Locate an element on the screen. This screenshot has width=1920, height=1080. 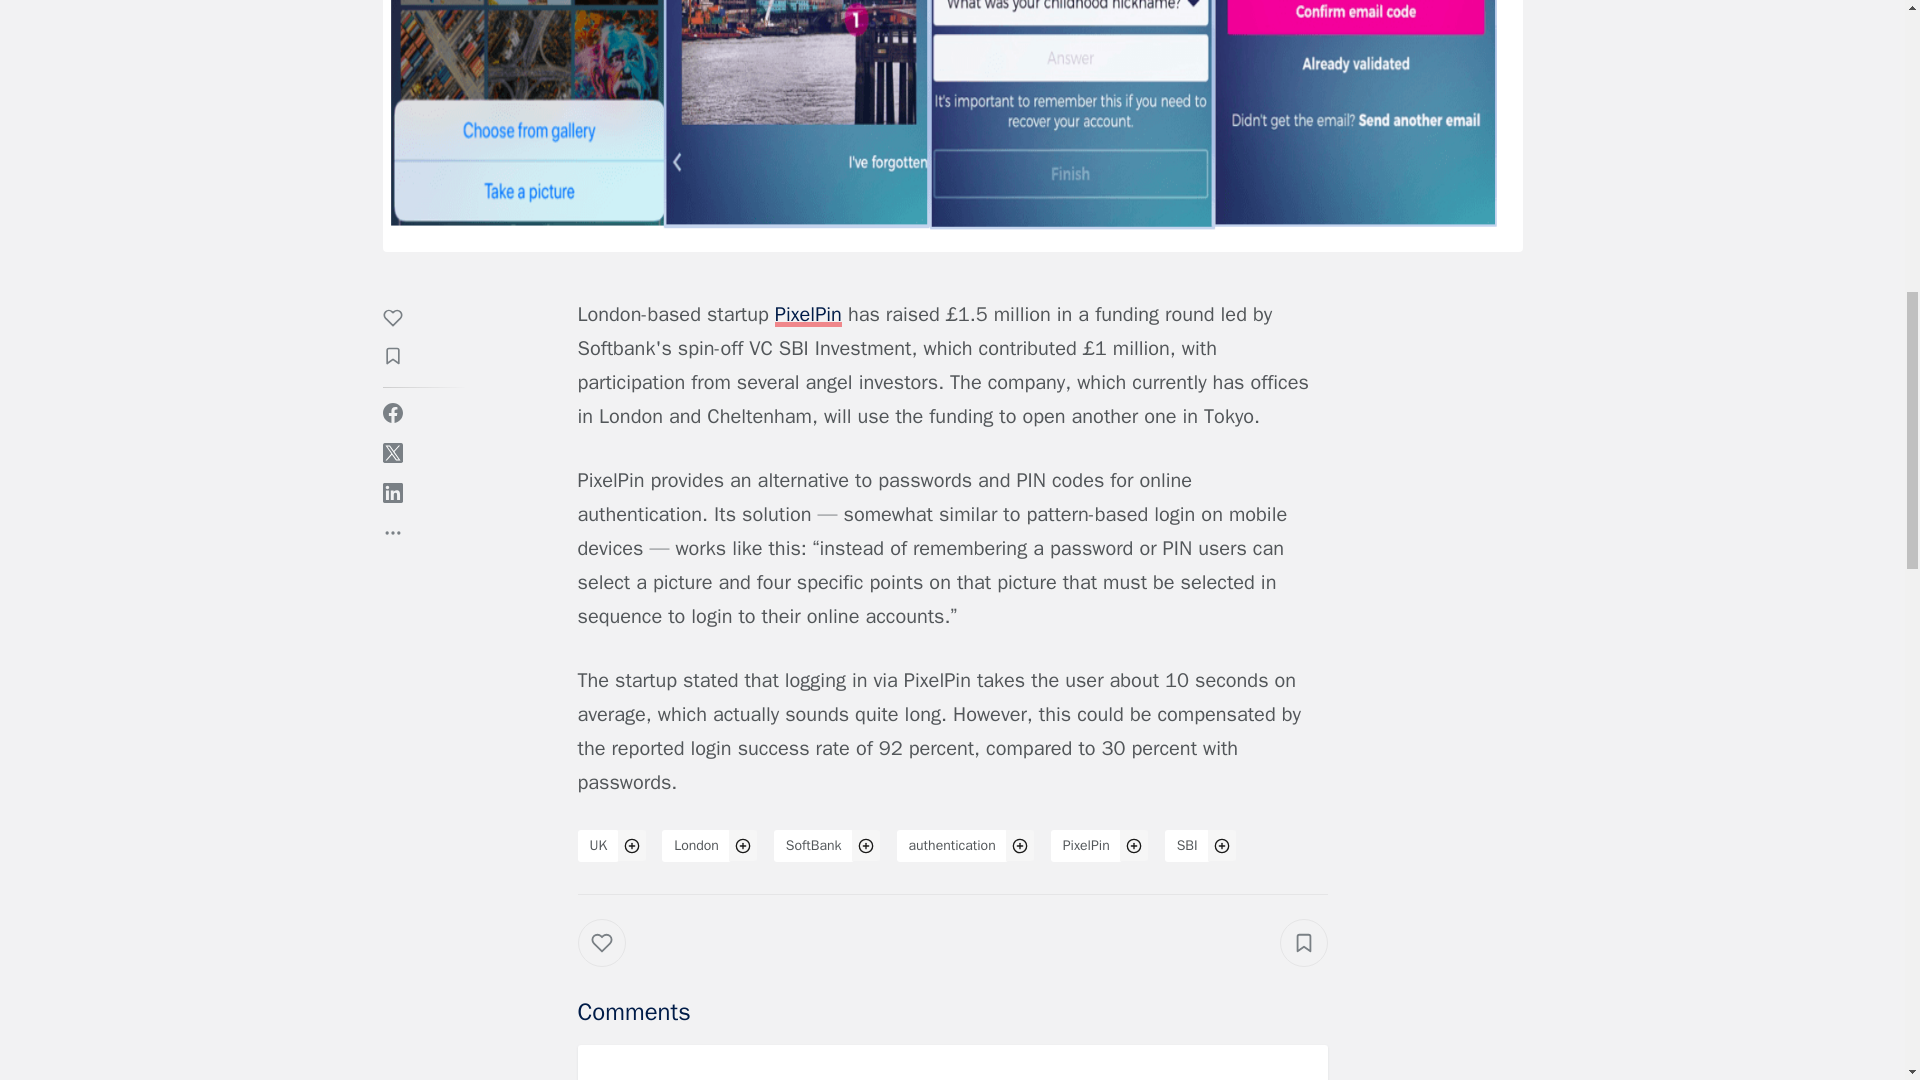
Share on Facebook is located at coordinates (392, 412).